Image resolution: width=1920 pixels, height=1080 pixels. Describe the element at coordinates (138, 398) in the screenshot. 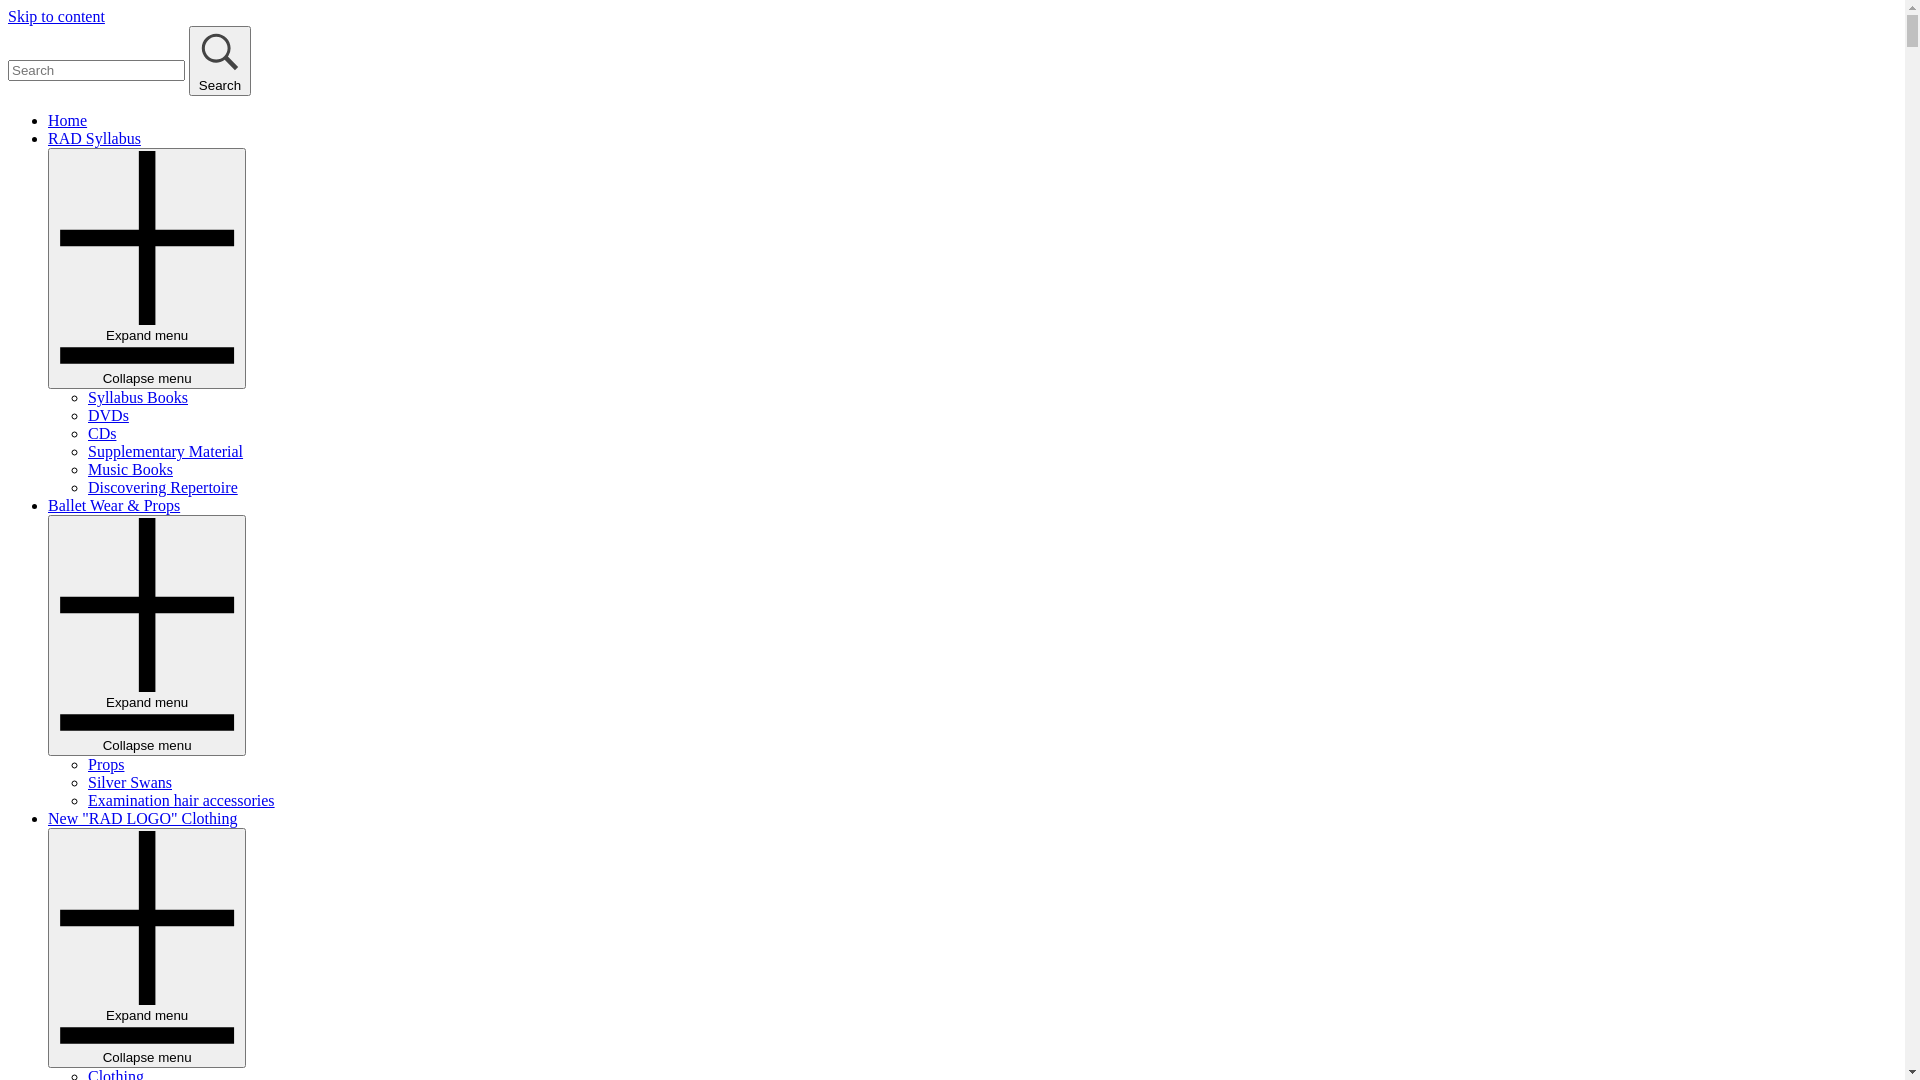

I see `Syllabus Books` at that location.